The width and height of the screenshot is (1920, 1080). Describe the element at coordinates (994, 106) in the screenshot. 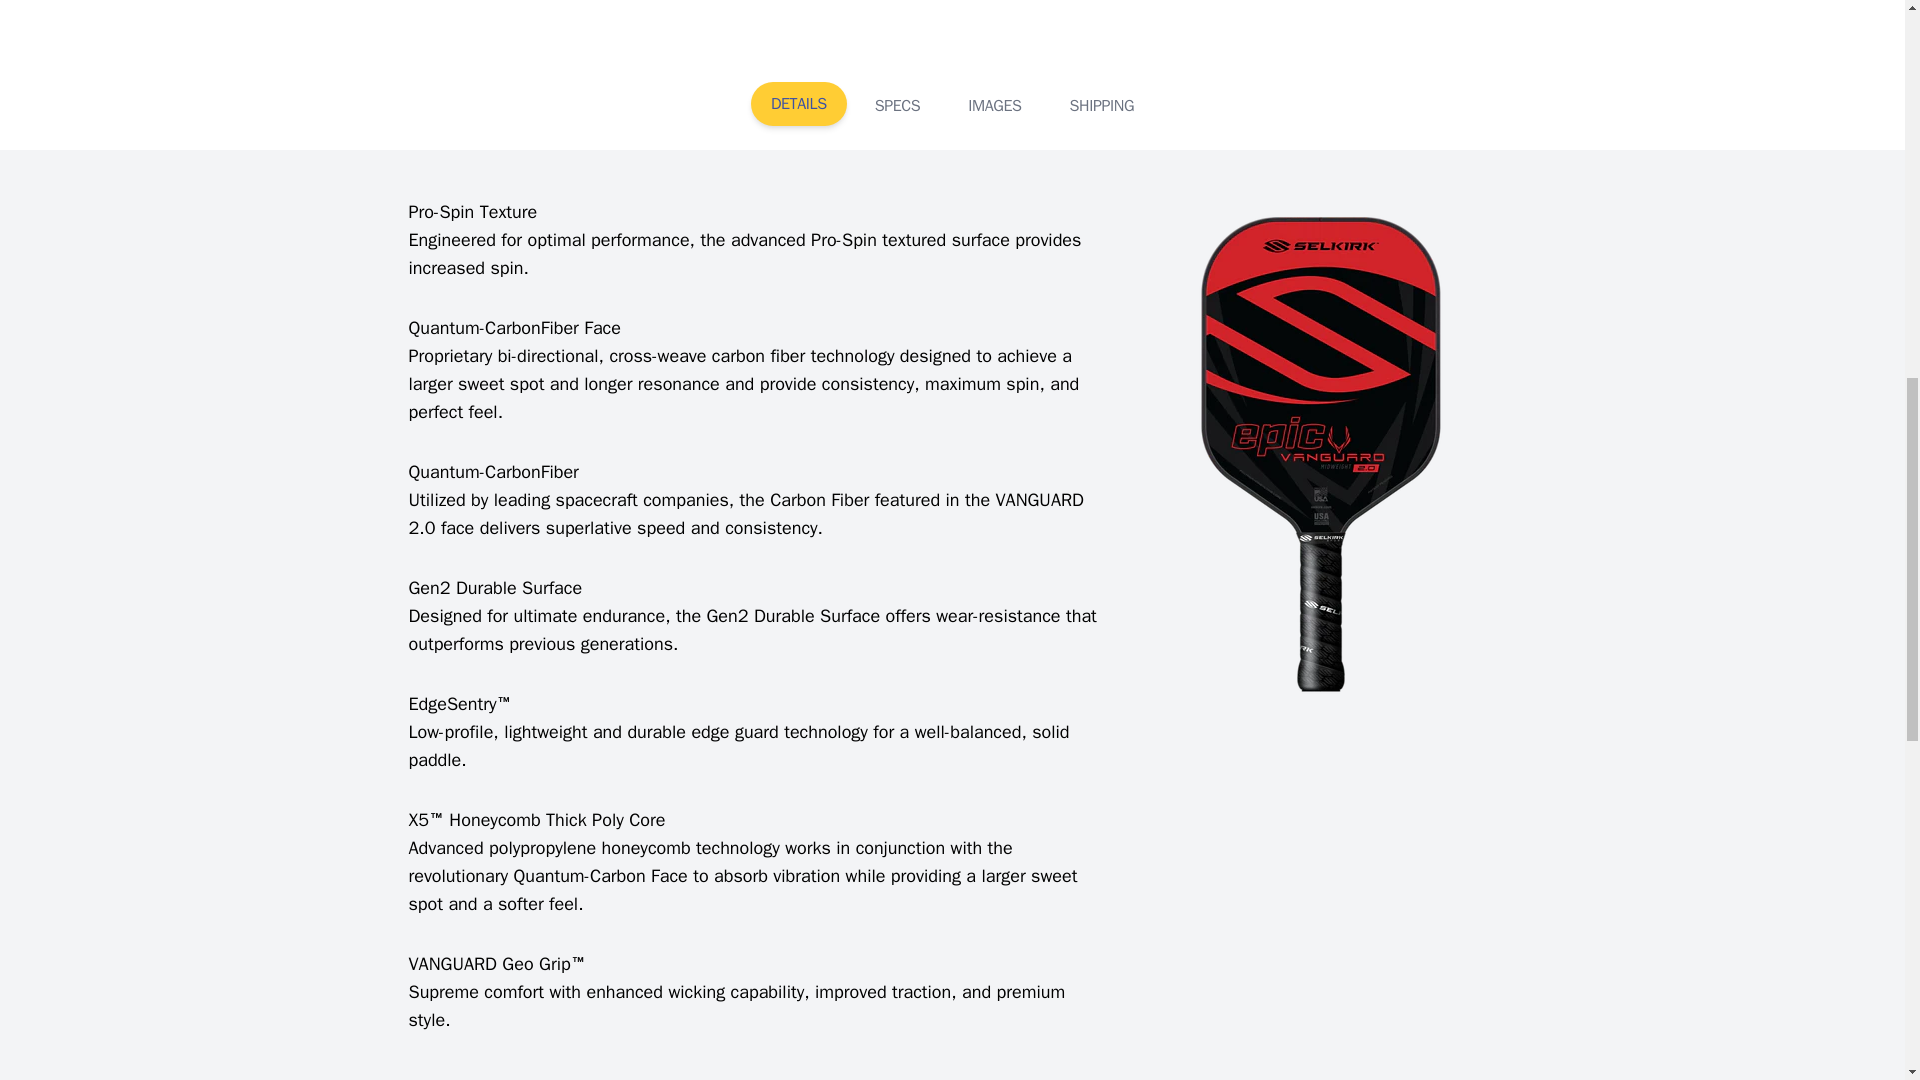

I see `IMAGES` at that location.